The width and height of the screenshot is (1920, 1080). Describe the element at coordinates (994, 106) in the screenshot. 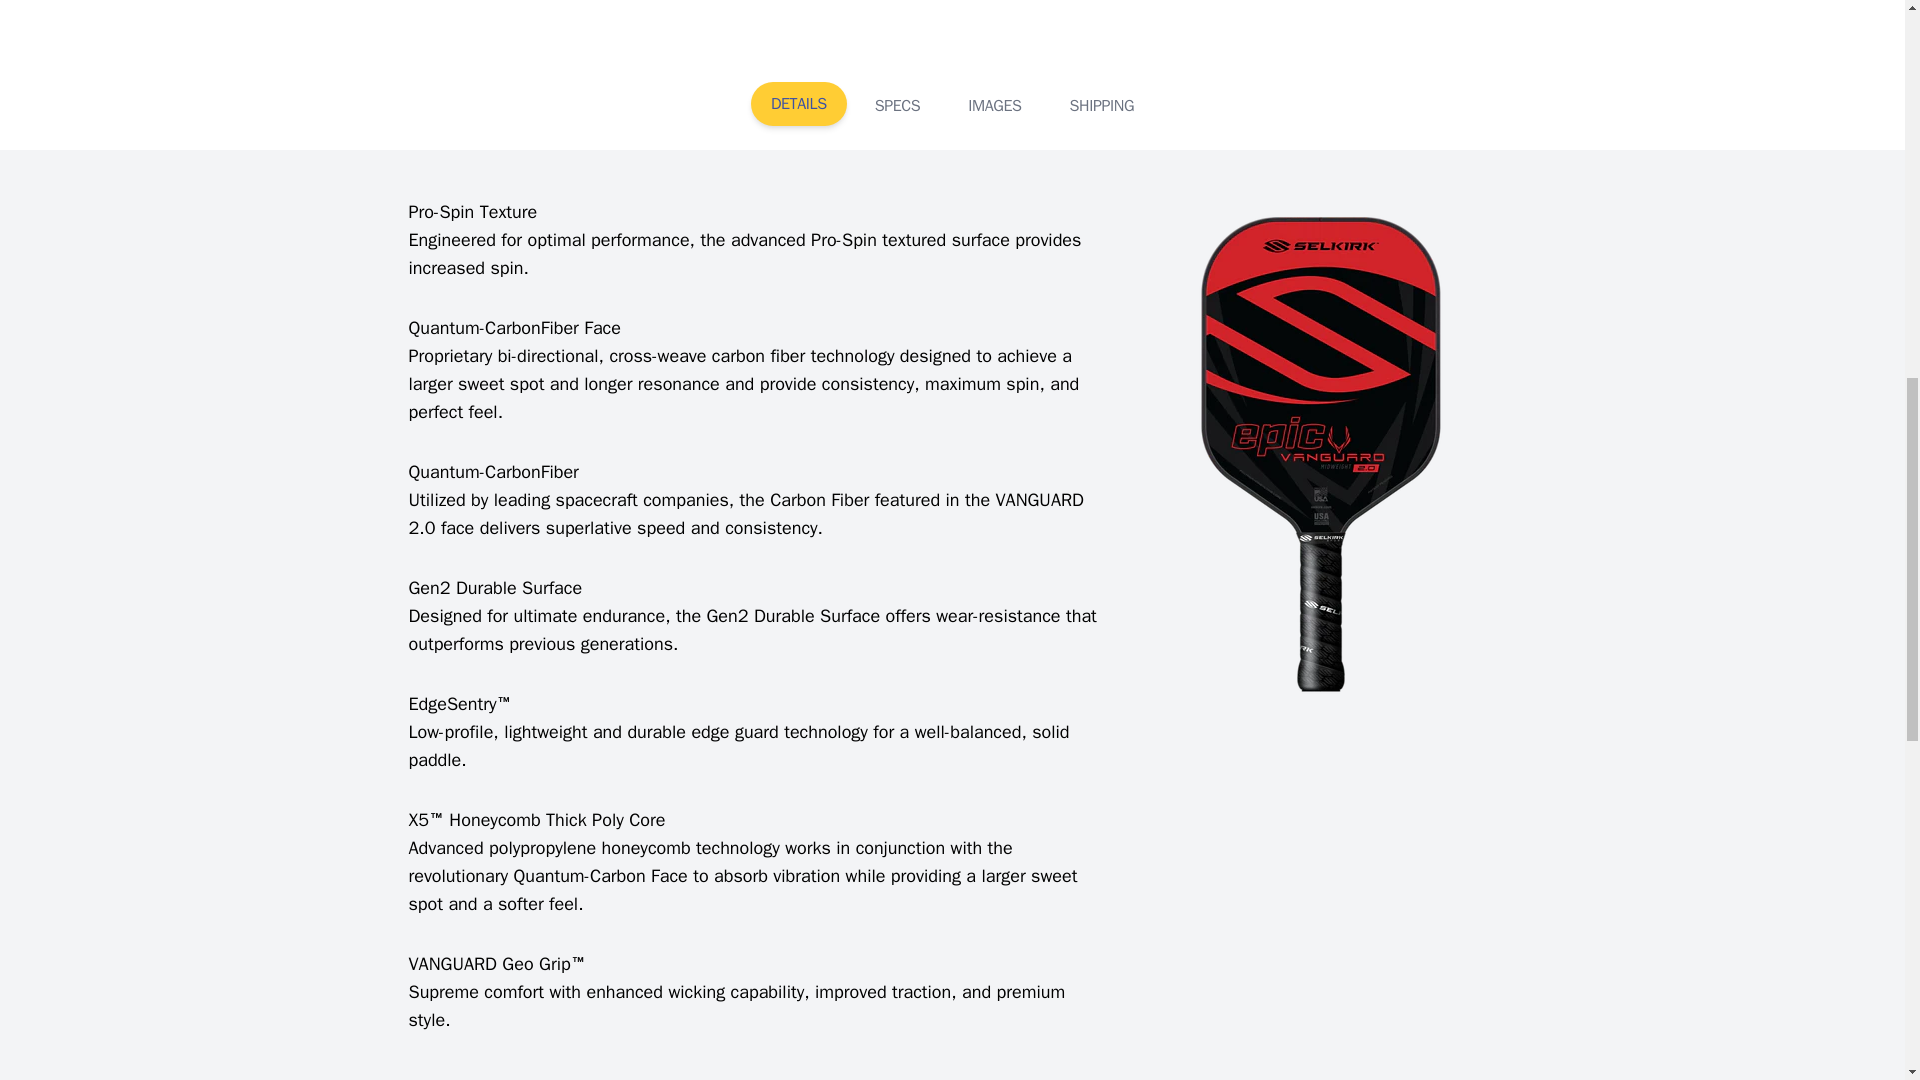

I see `IMAGES` at that location.